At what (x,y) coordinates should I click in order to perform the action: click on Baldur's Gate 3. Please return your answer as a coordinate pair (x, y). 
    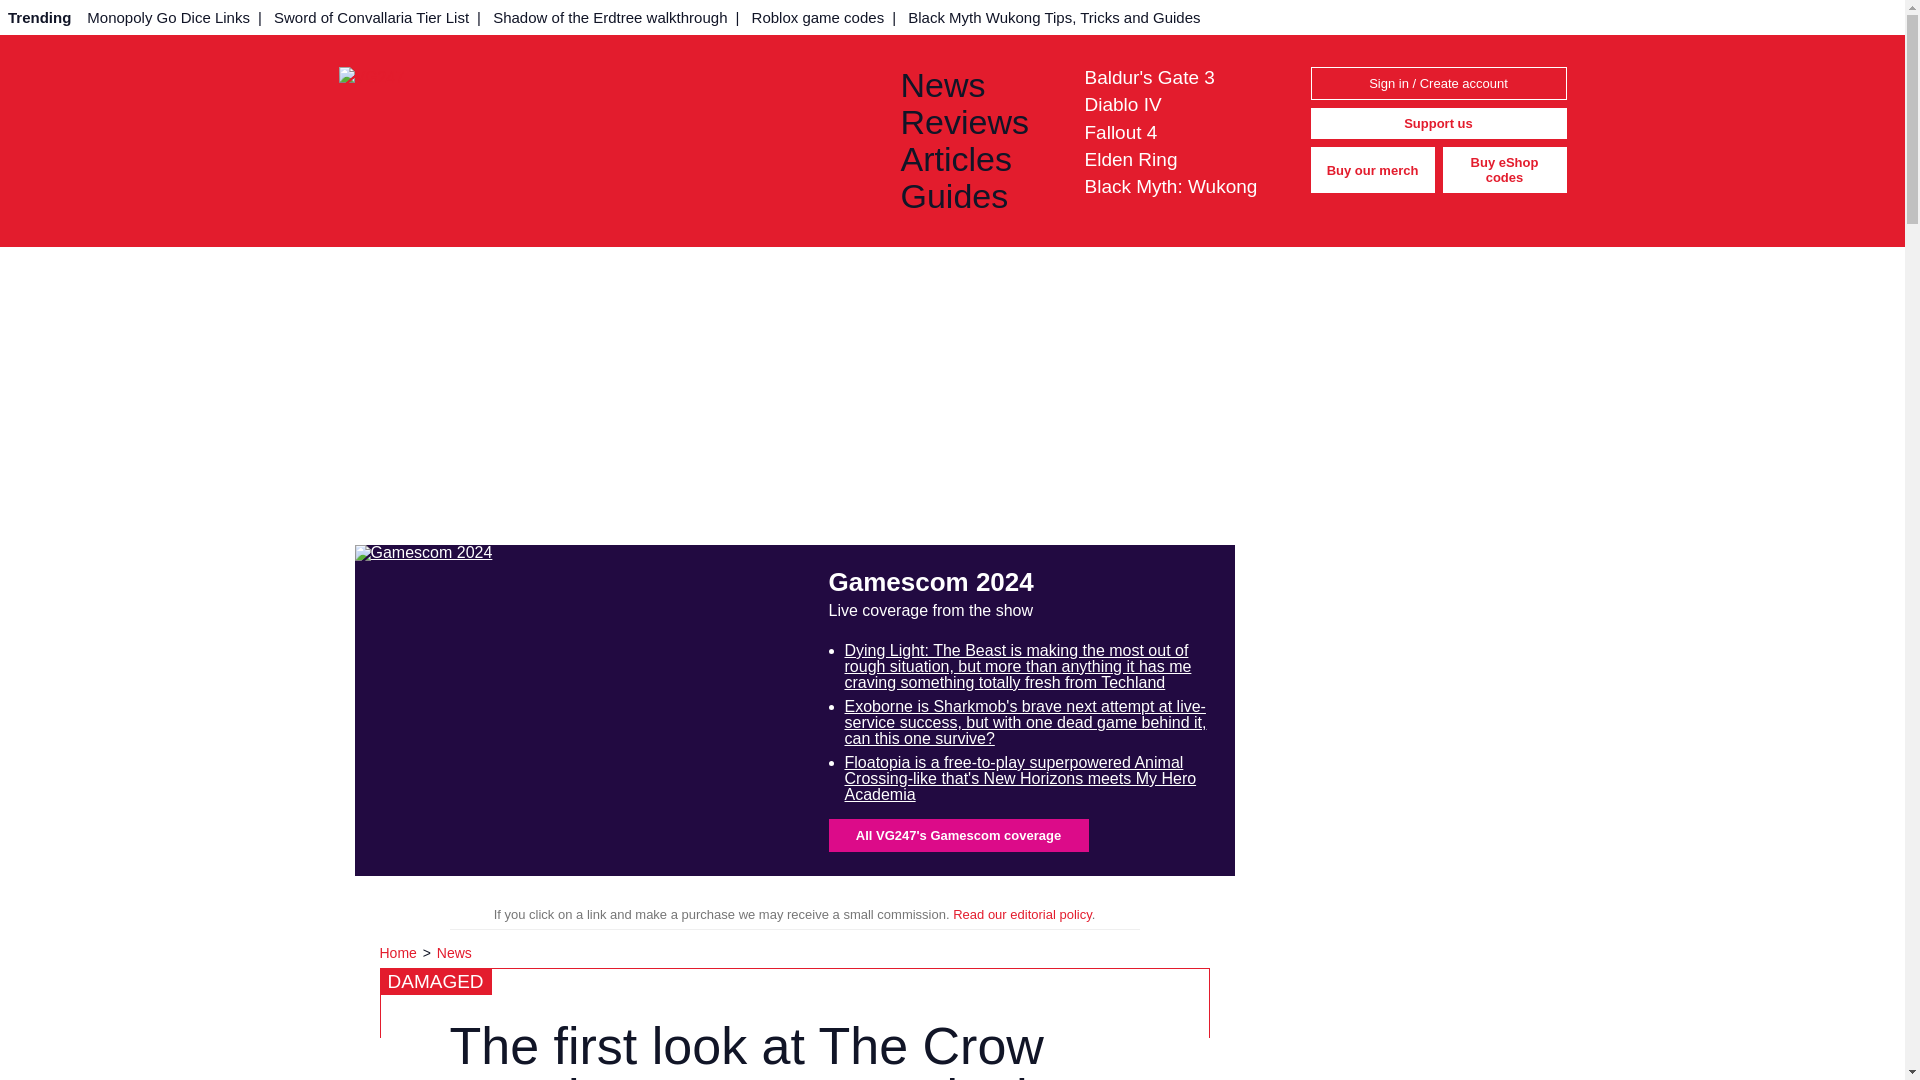
    Looking at the image, I should click on (1148, 76).